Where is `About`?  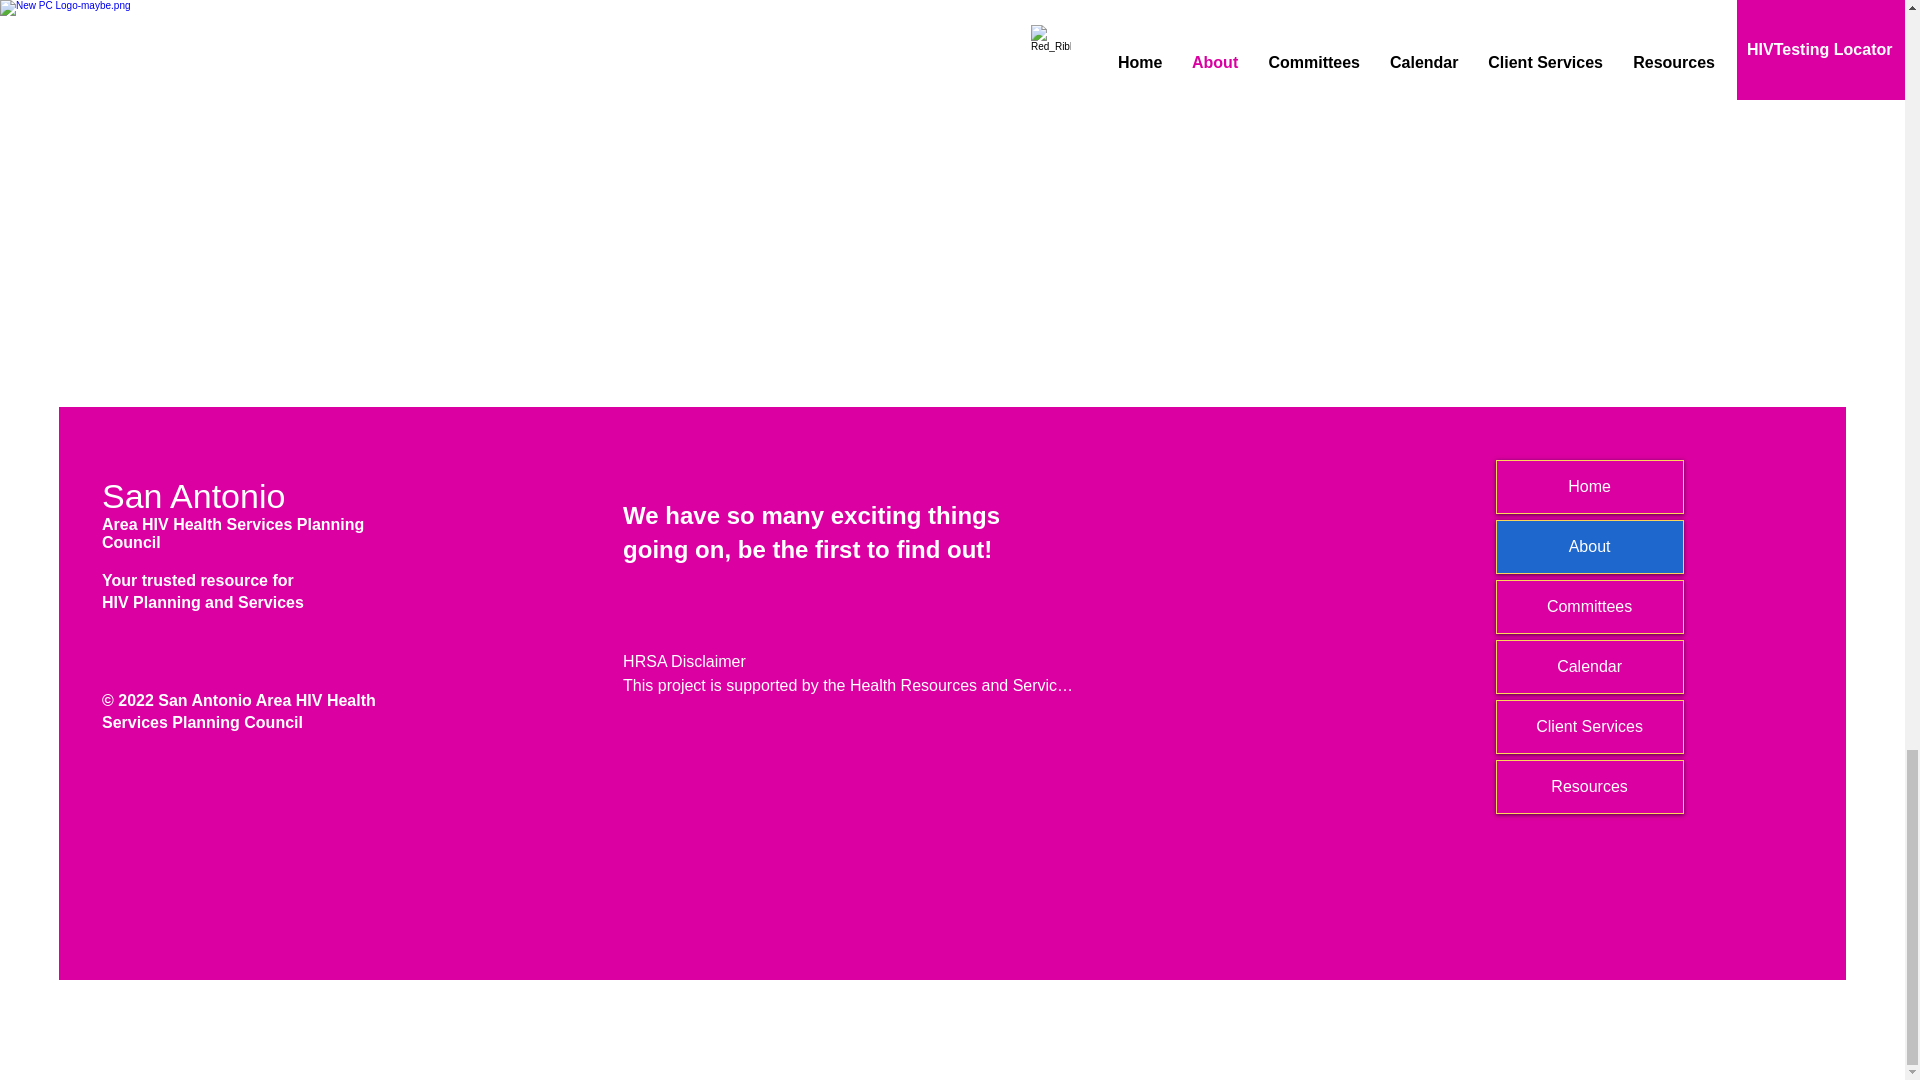
About is located at coordinates (1590, 546).